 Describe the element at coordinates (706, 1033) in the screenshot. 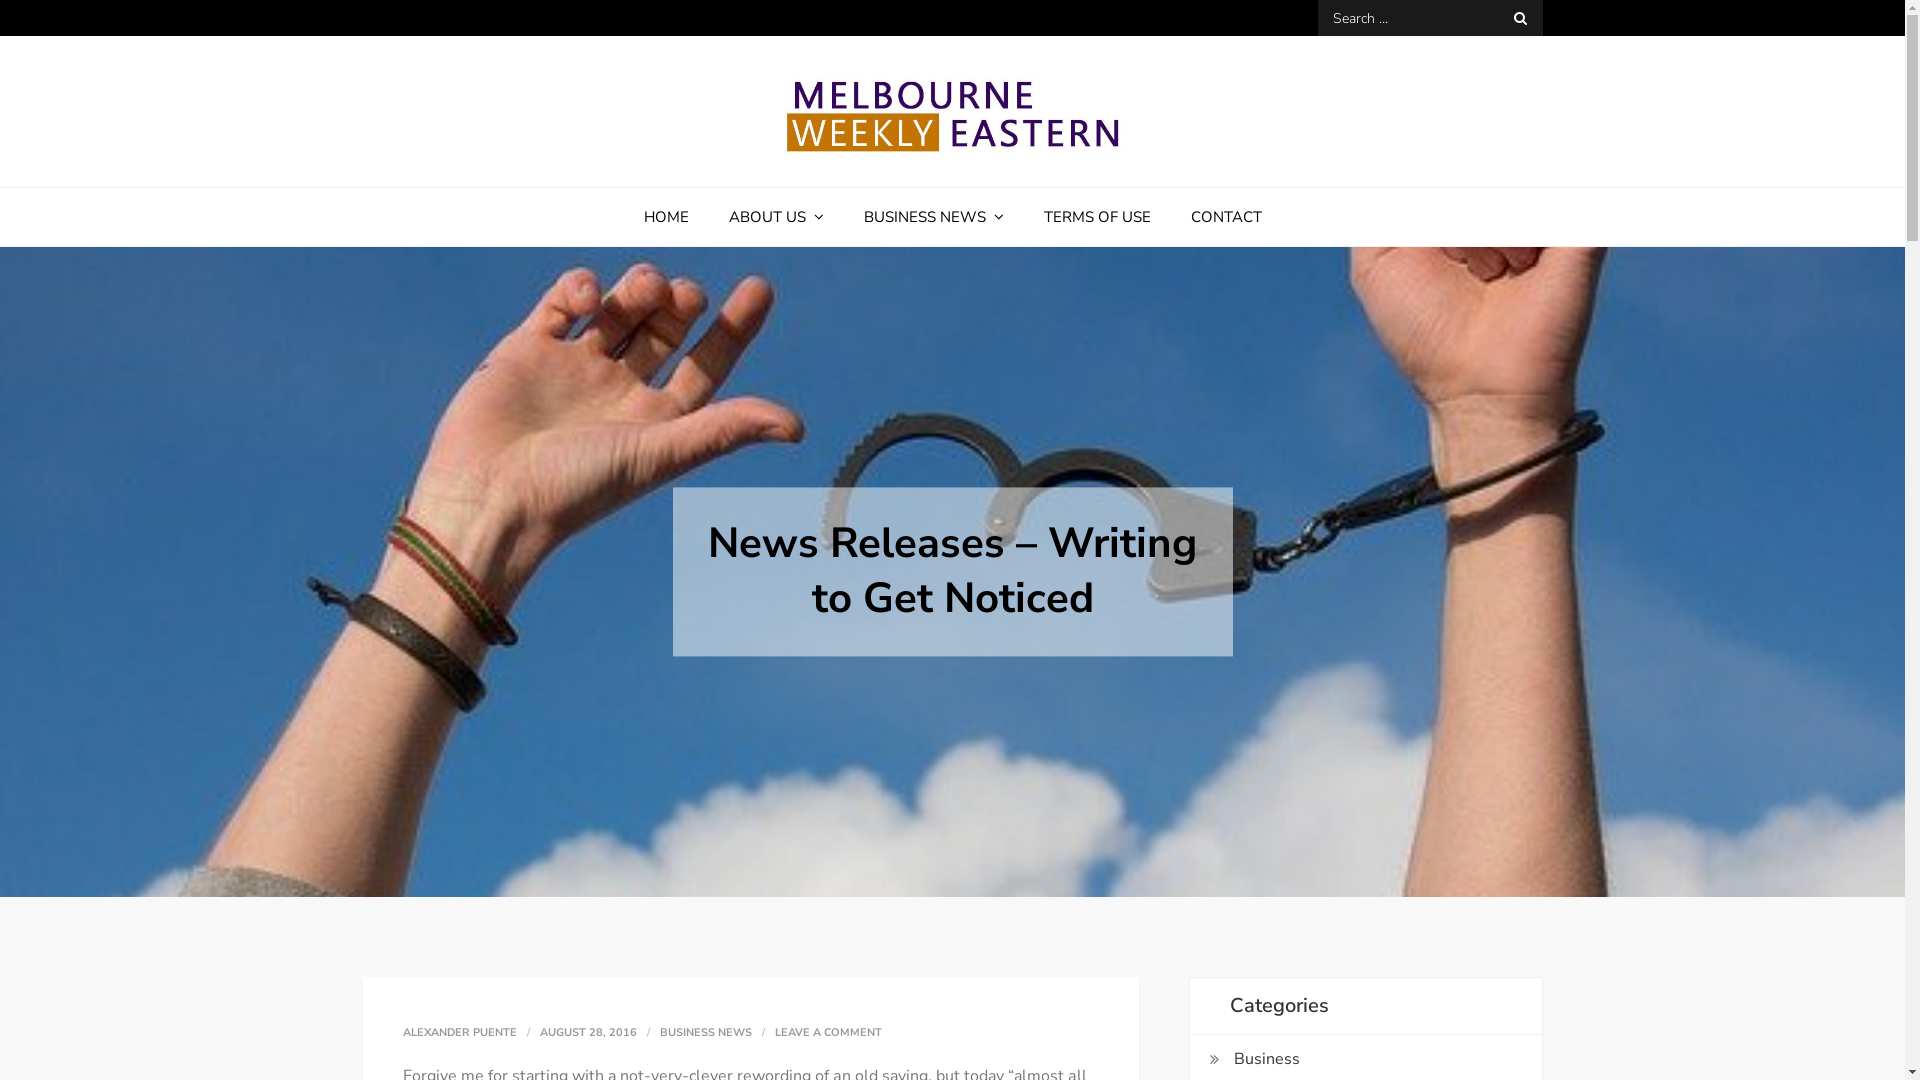

I see `BUSINESS NEWS` at that location.